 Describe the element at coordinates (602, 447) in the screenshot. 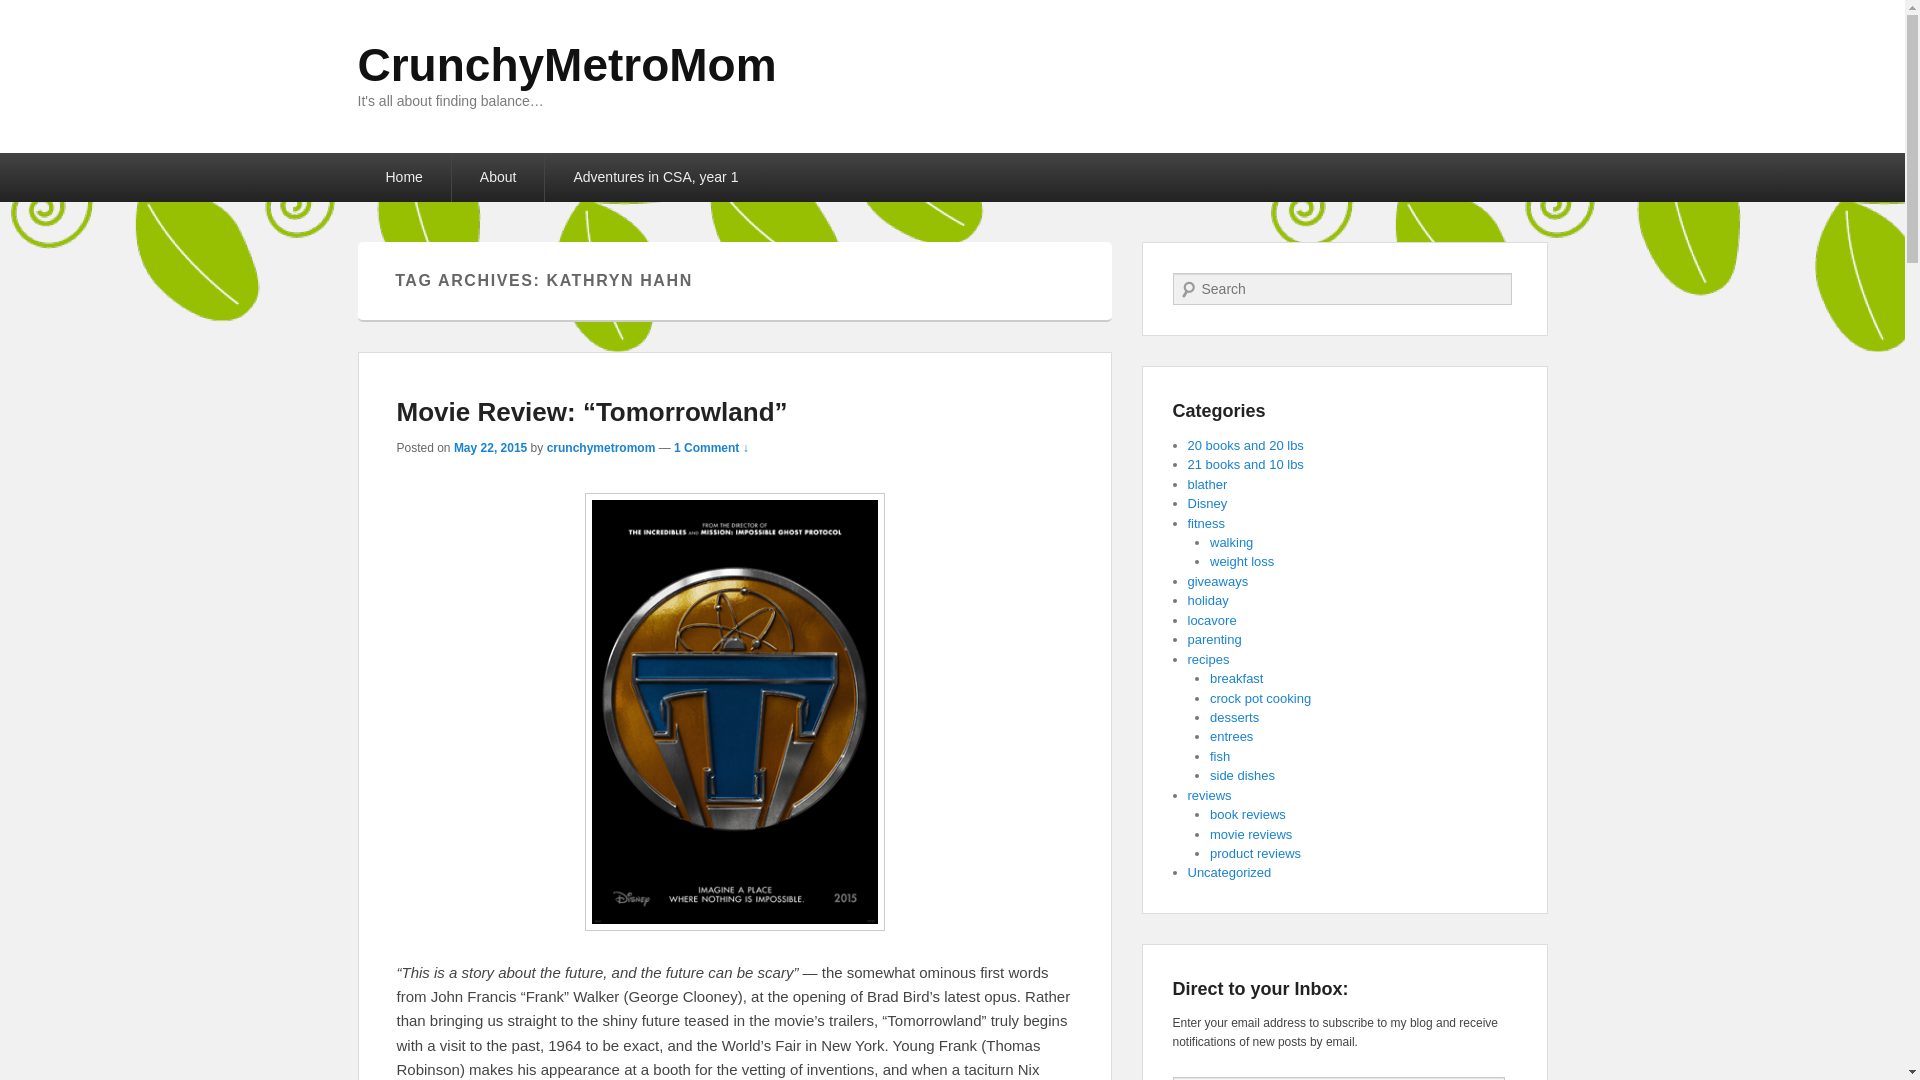

I see `View all posts by crunchymetromom` at that location.